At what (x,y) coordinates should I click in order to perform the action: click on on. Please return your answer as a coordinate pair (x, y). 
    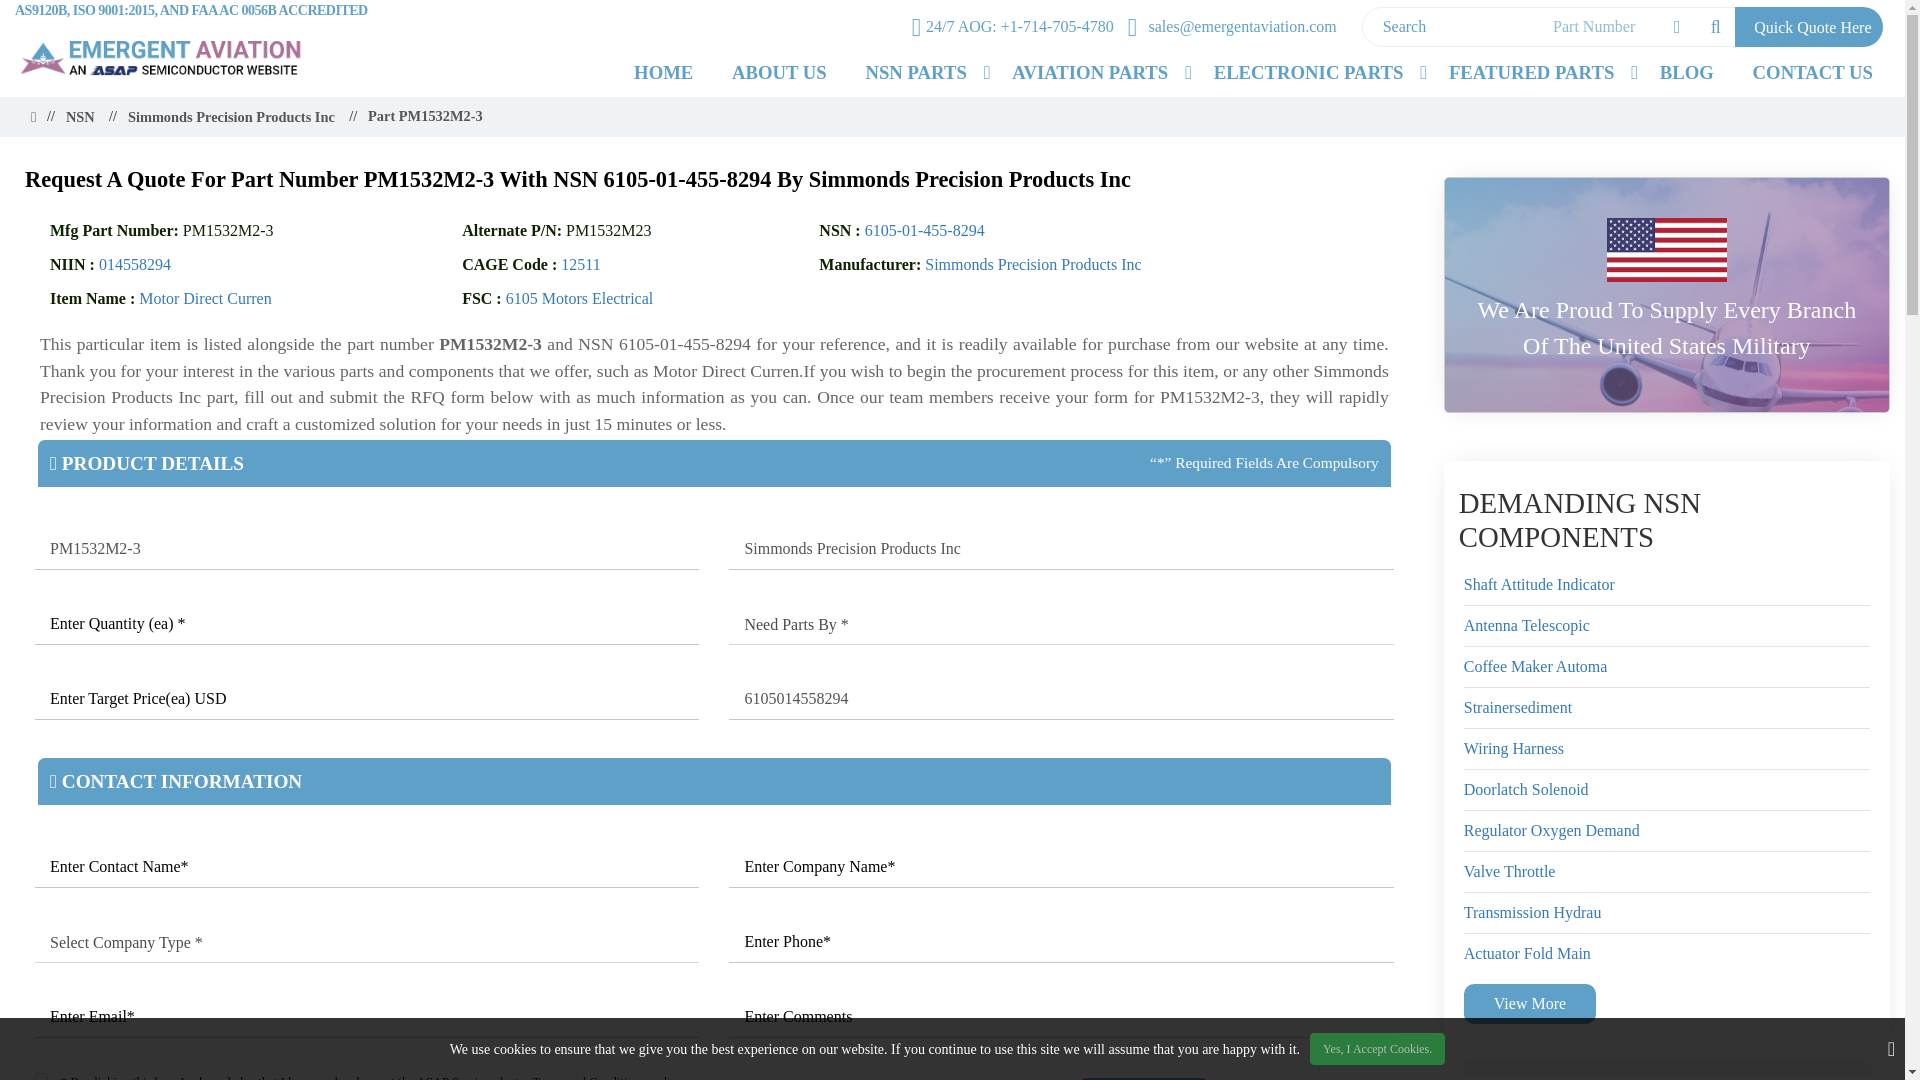
    Looking at the image, I should click on (41, 1076).